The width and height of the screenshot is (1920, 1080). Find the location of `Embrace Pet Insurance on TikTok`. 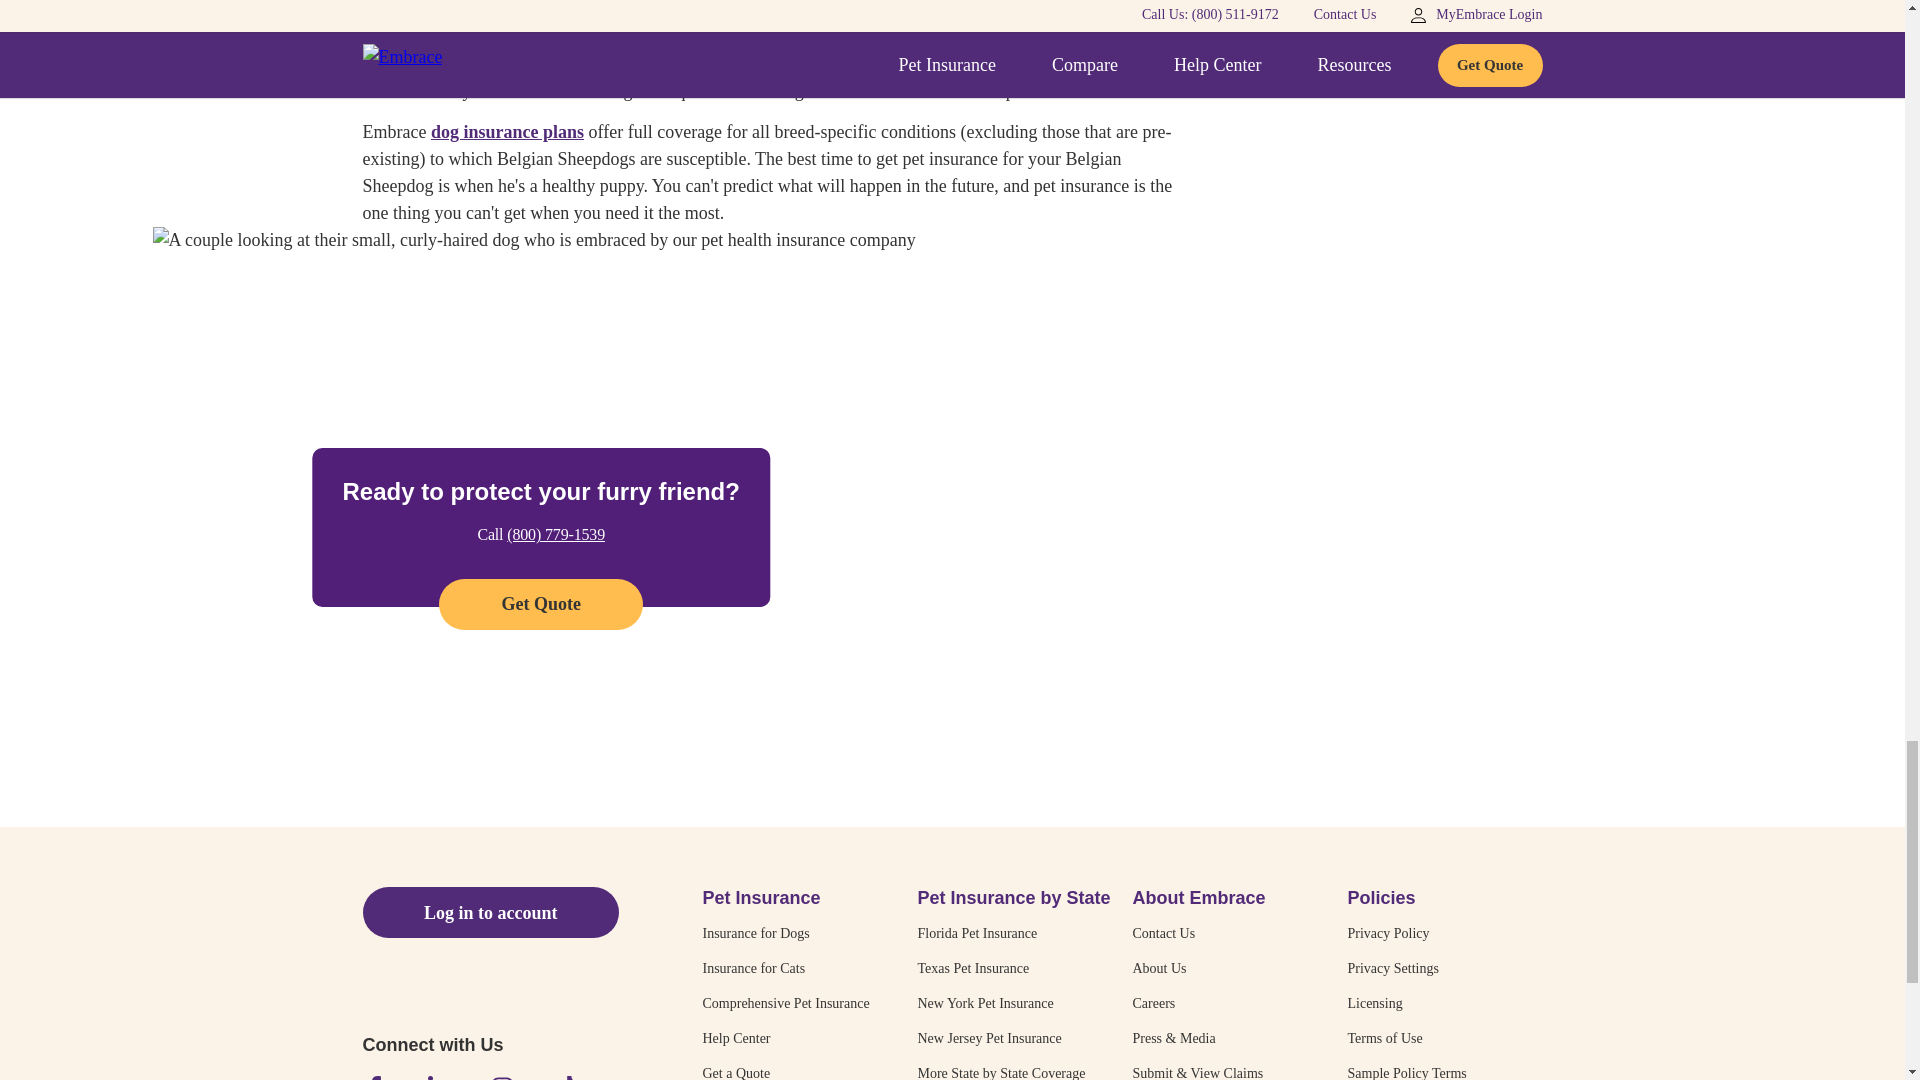

Embrace Pet Insurance on TikTok is located at coordinates (566, 1078).